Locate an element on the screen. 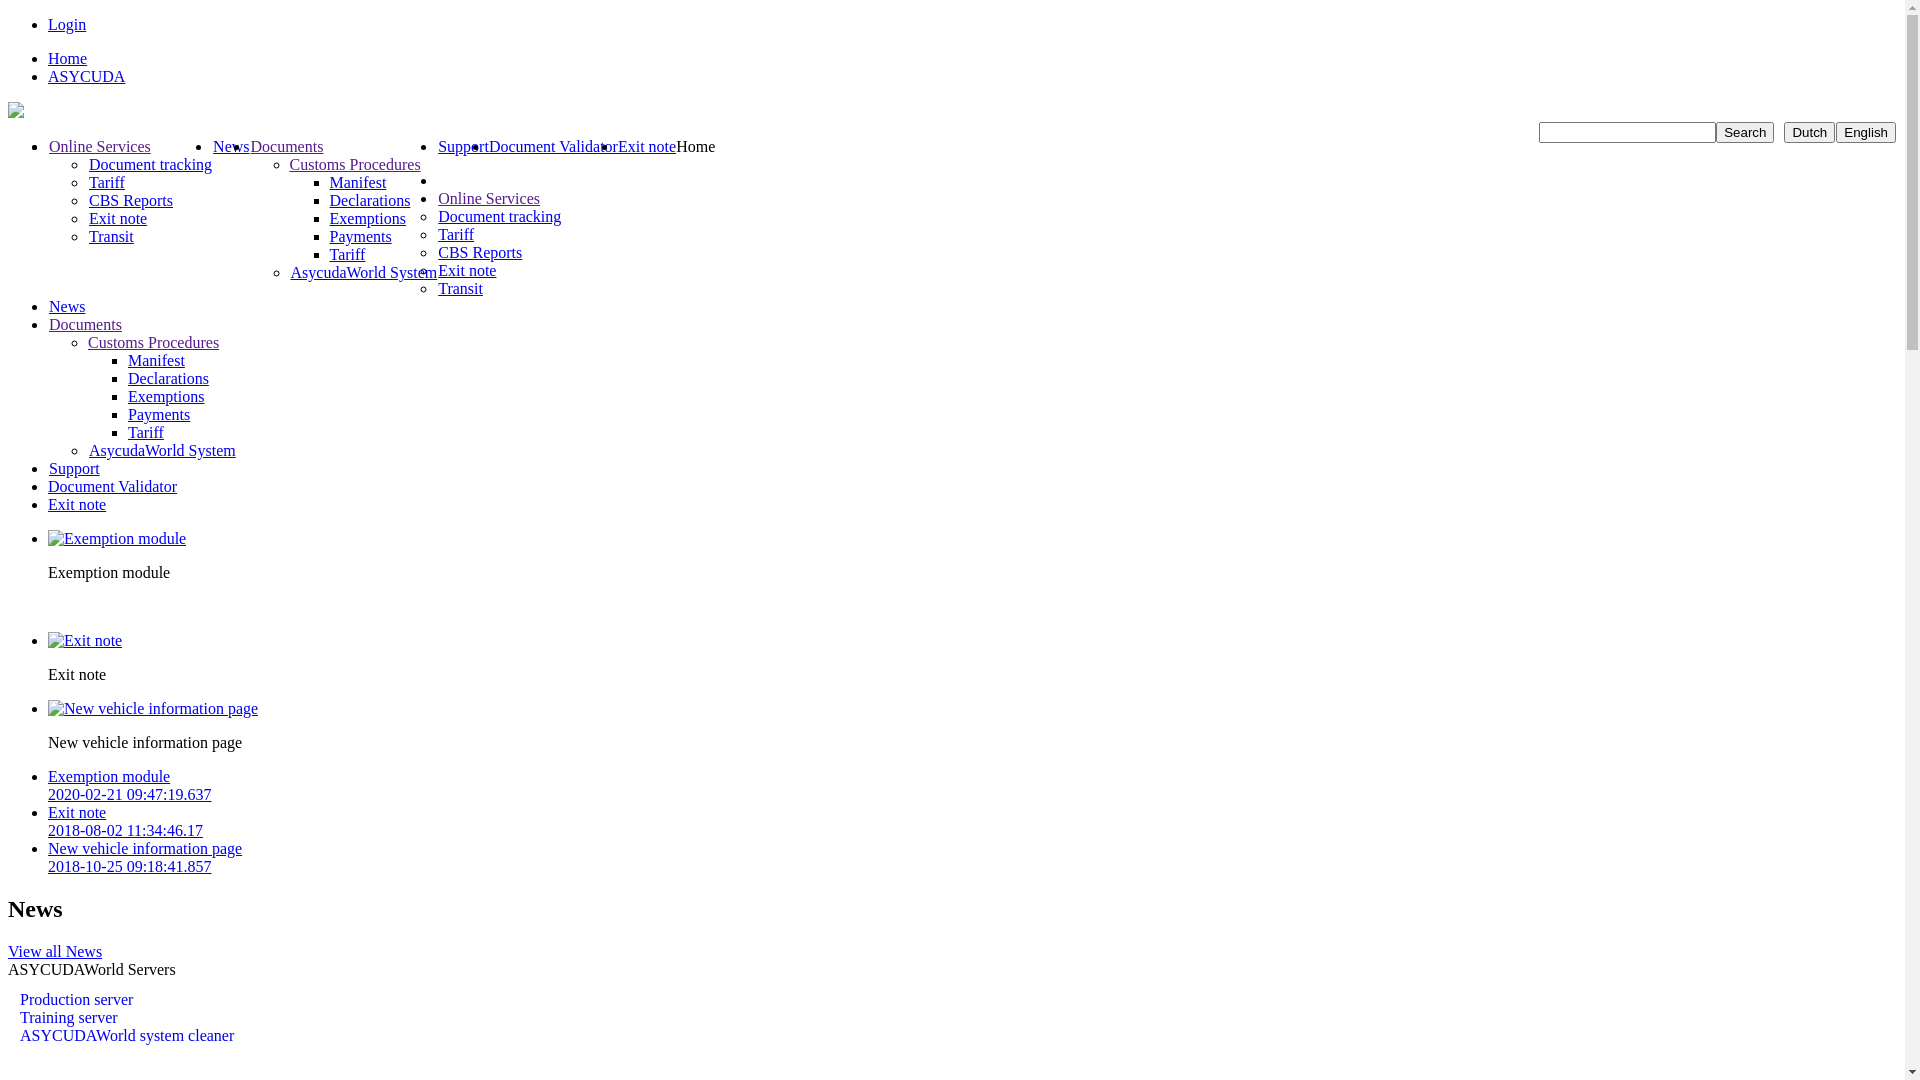  Exit note is located at coordinates (118, 218).